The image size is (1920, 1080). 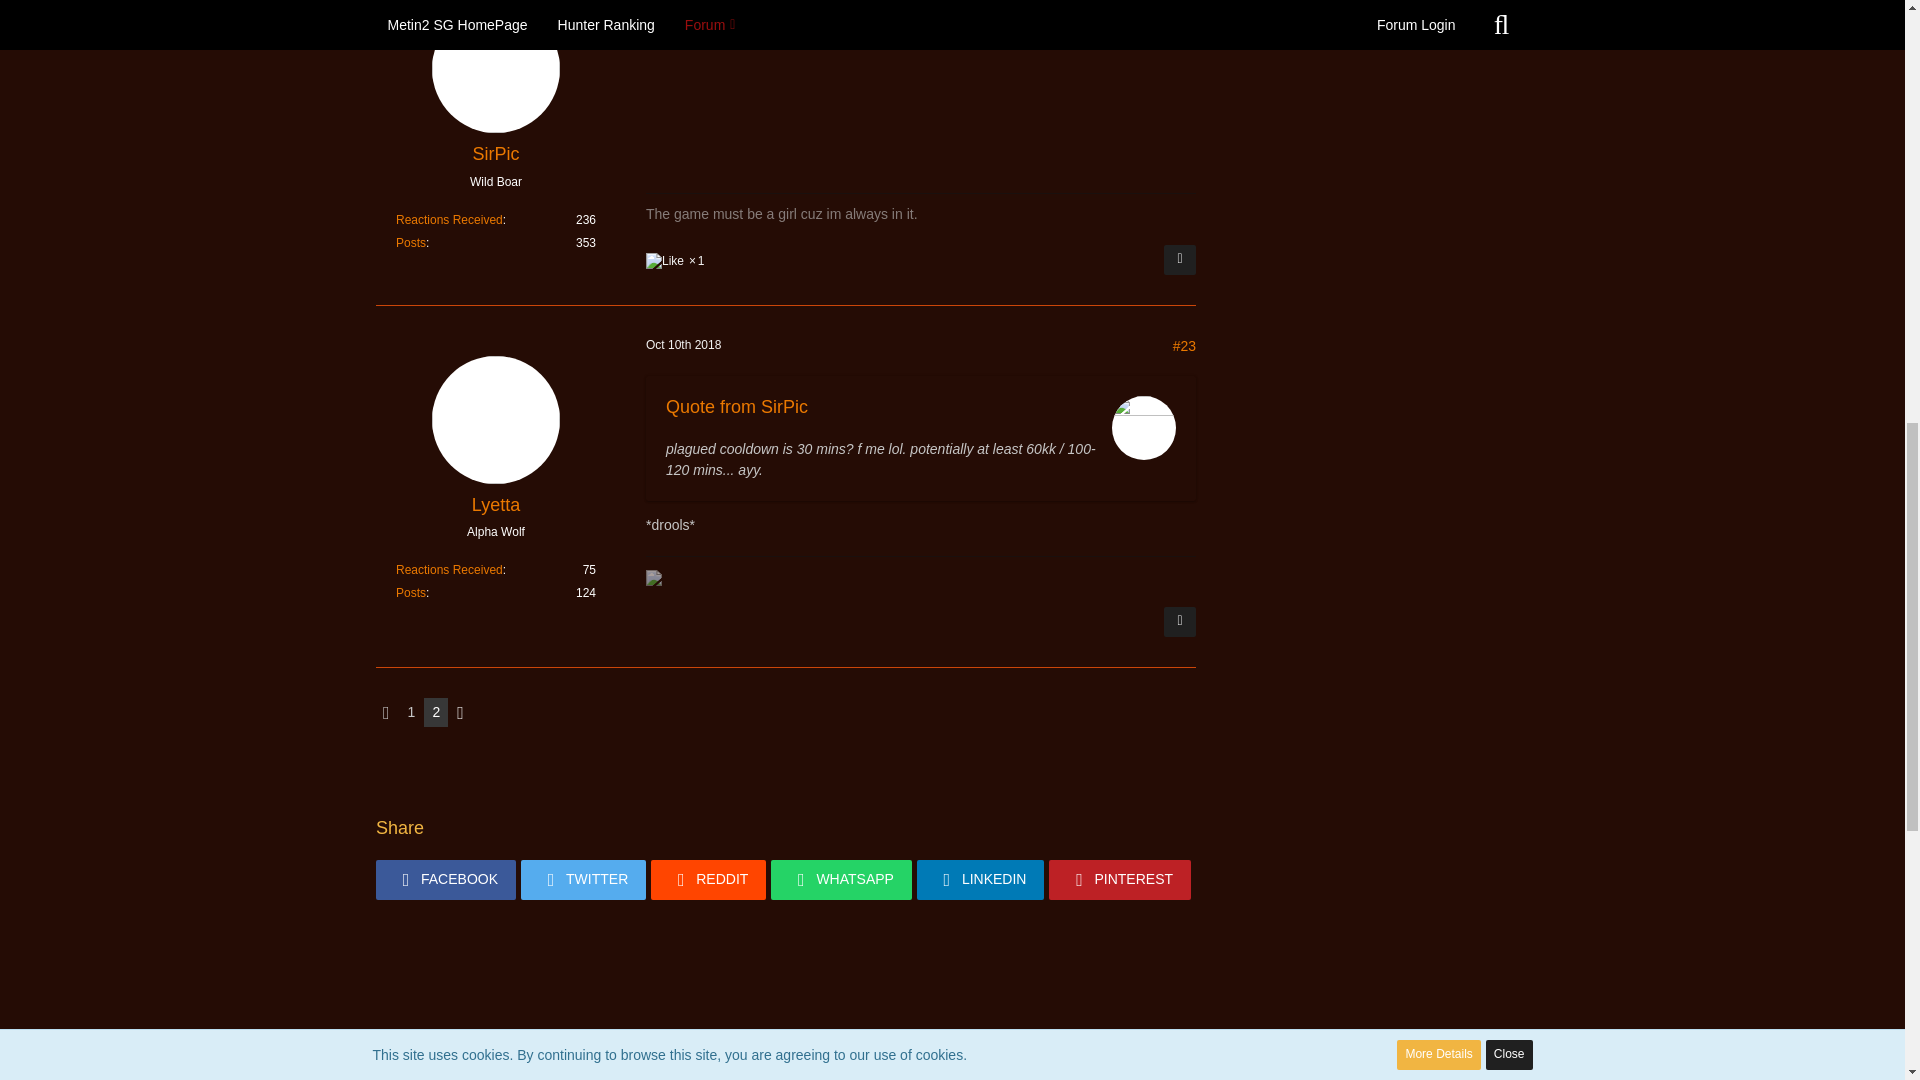 I want to click on Reddit, so click(x=708, y=879).